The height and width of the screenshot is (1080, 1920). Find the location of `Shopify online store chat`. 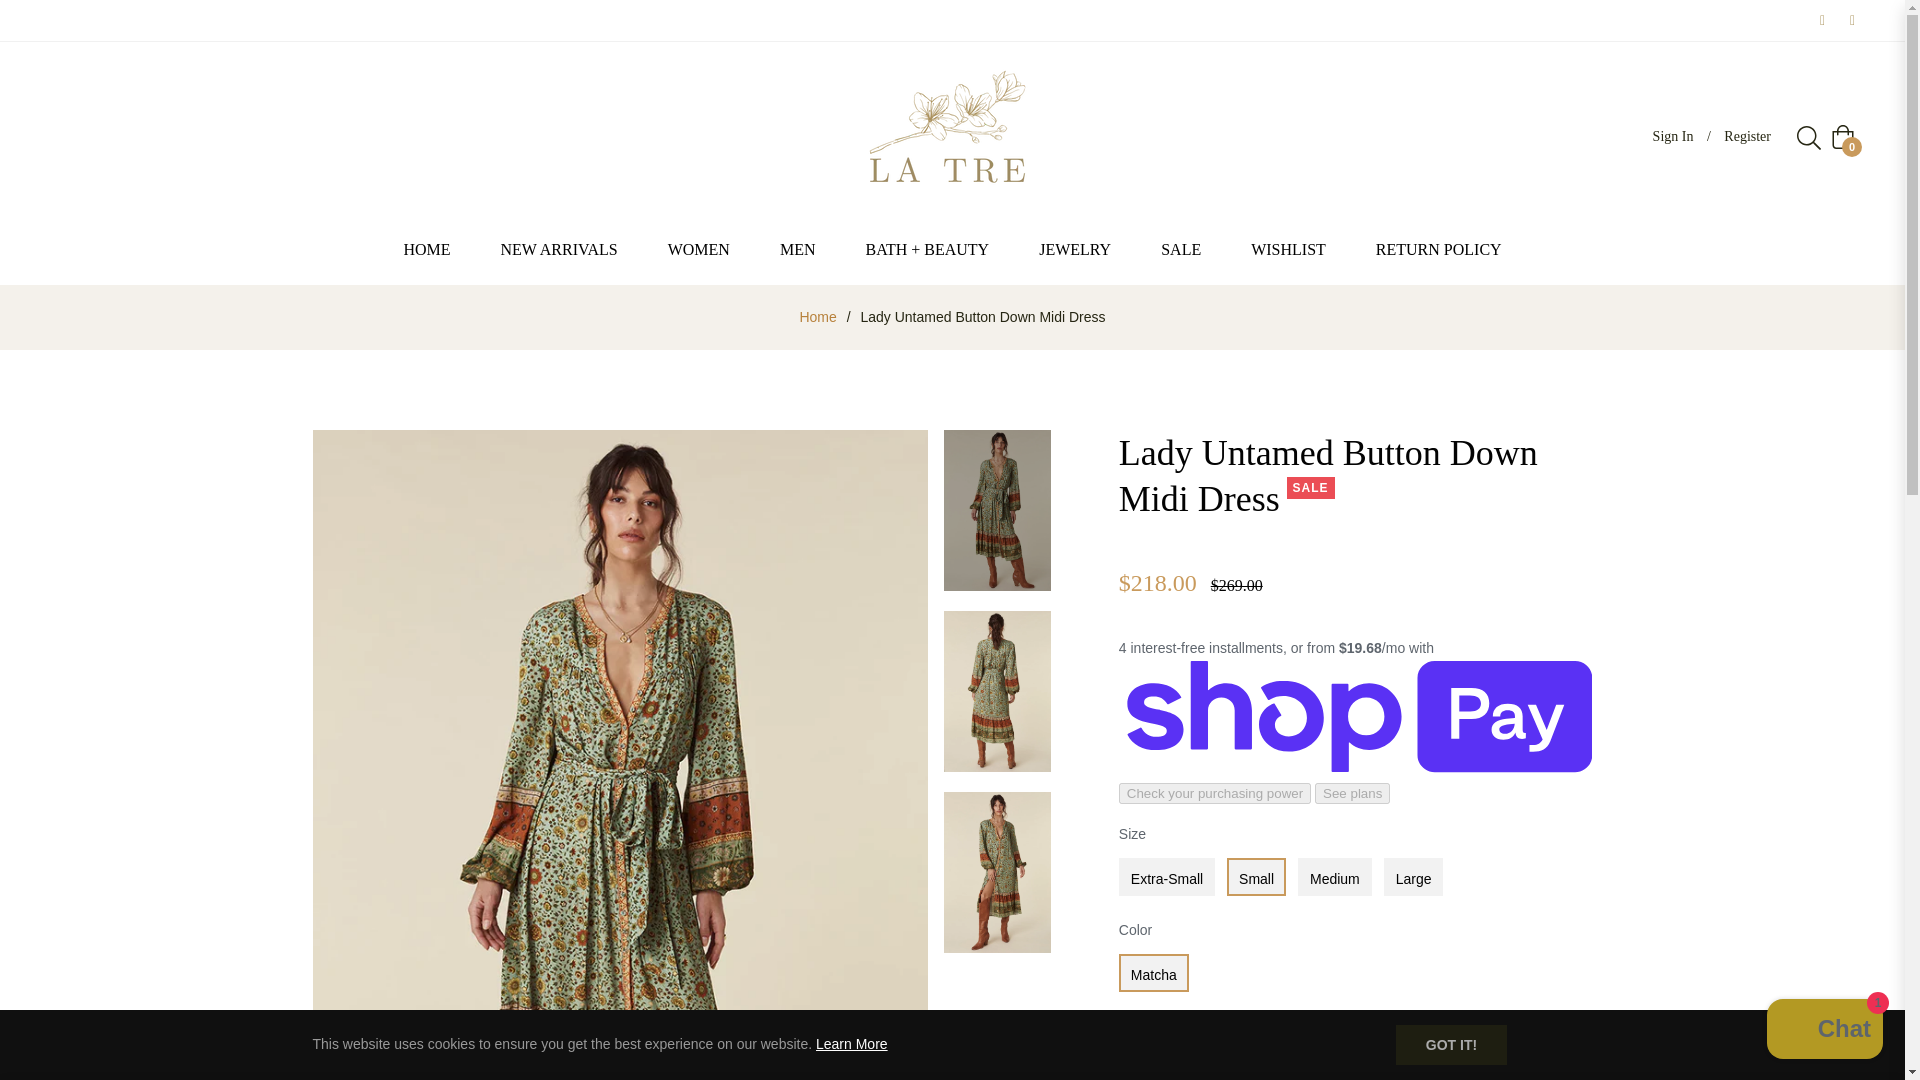

Shopify online store chat is located at coordinates (1824, 1031).